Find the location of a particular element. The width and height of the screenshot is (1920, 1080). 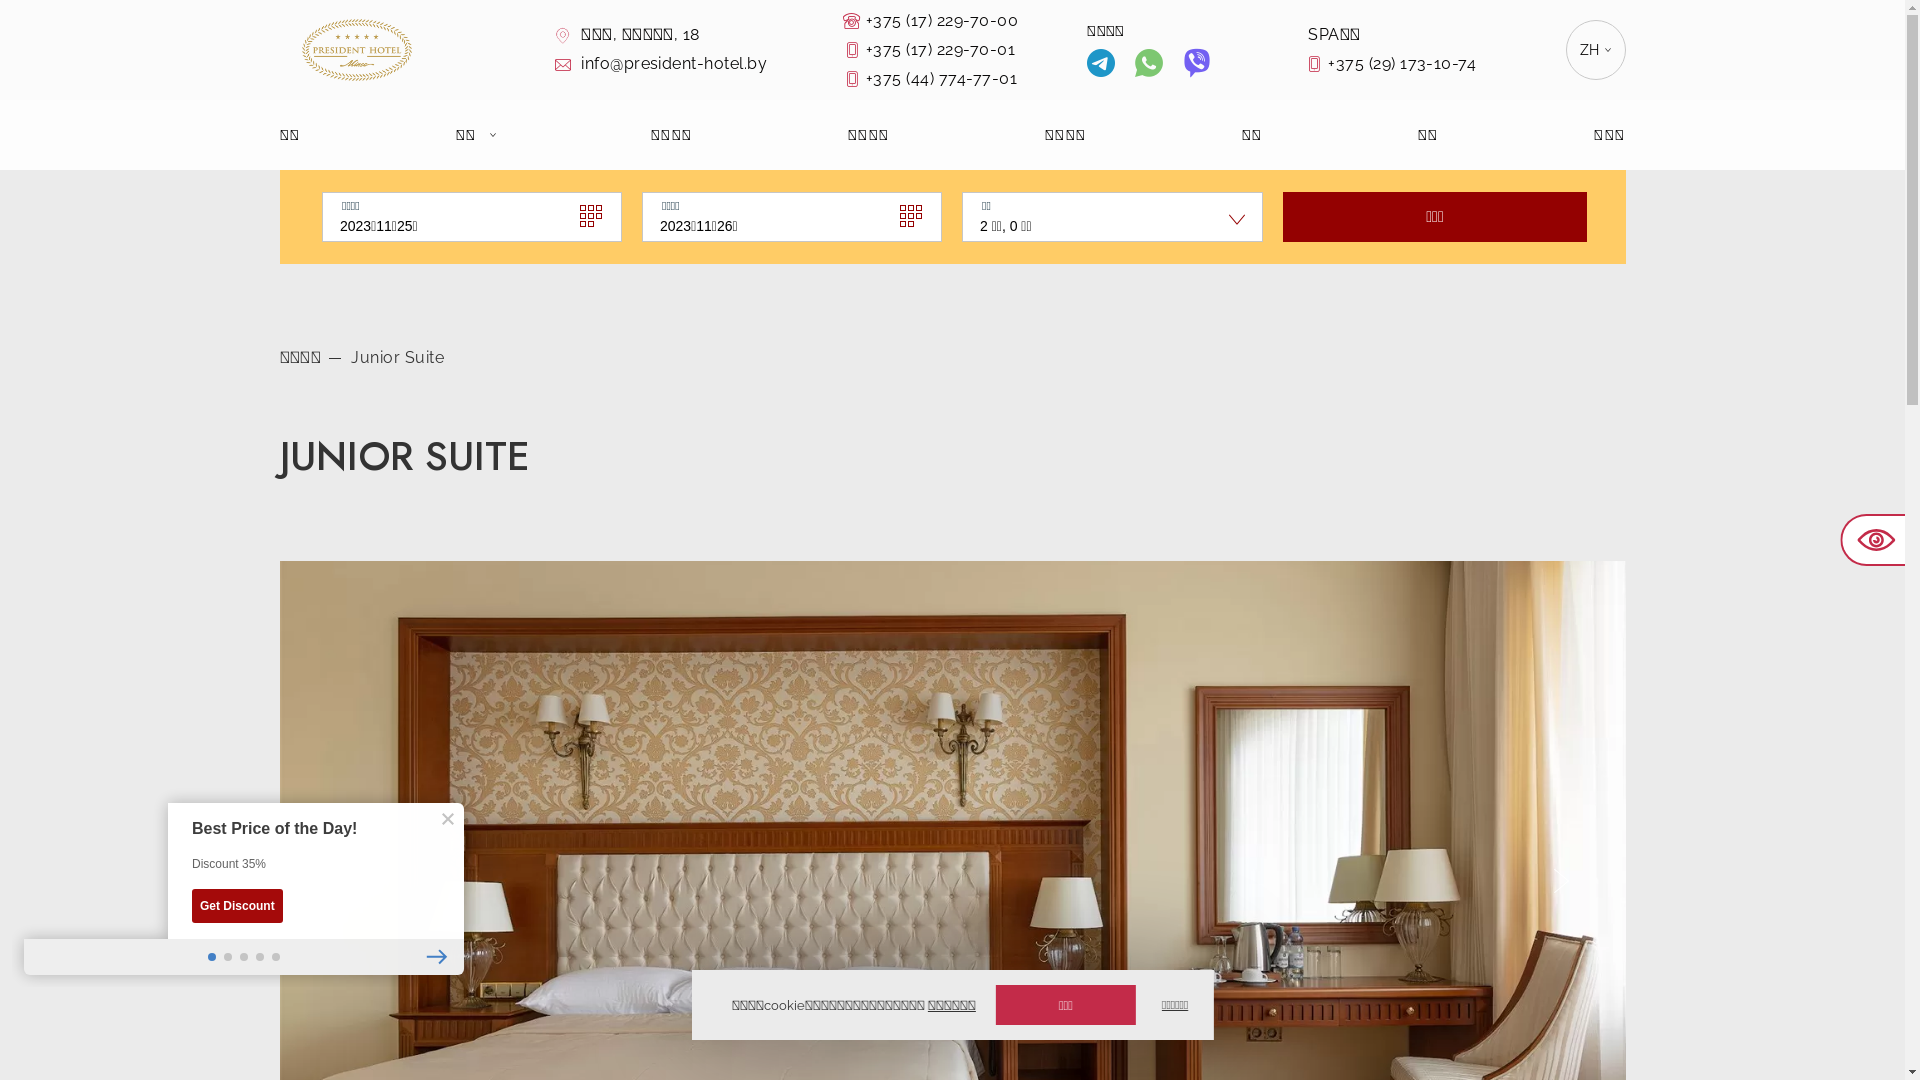

+375 (17) 229-70-00 is located at coordinates (962, 20).